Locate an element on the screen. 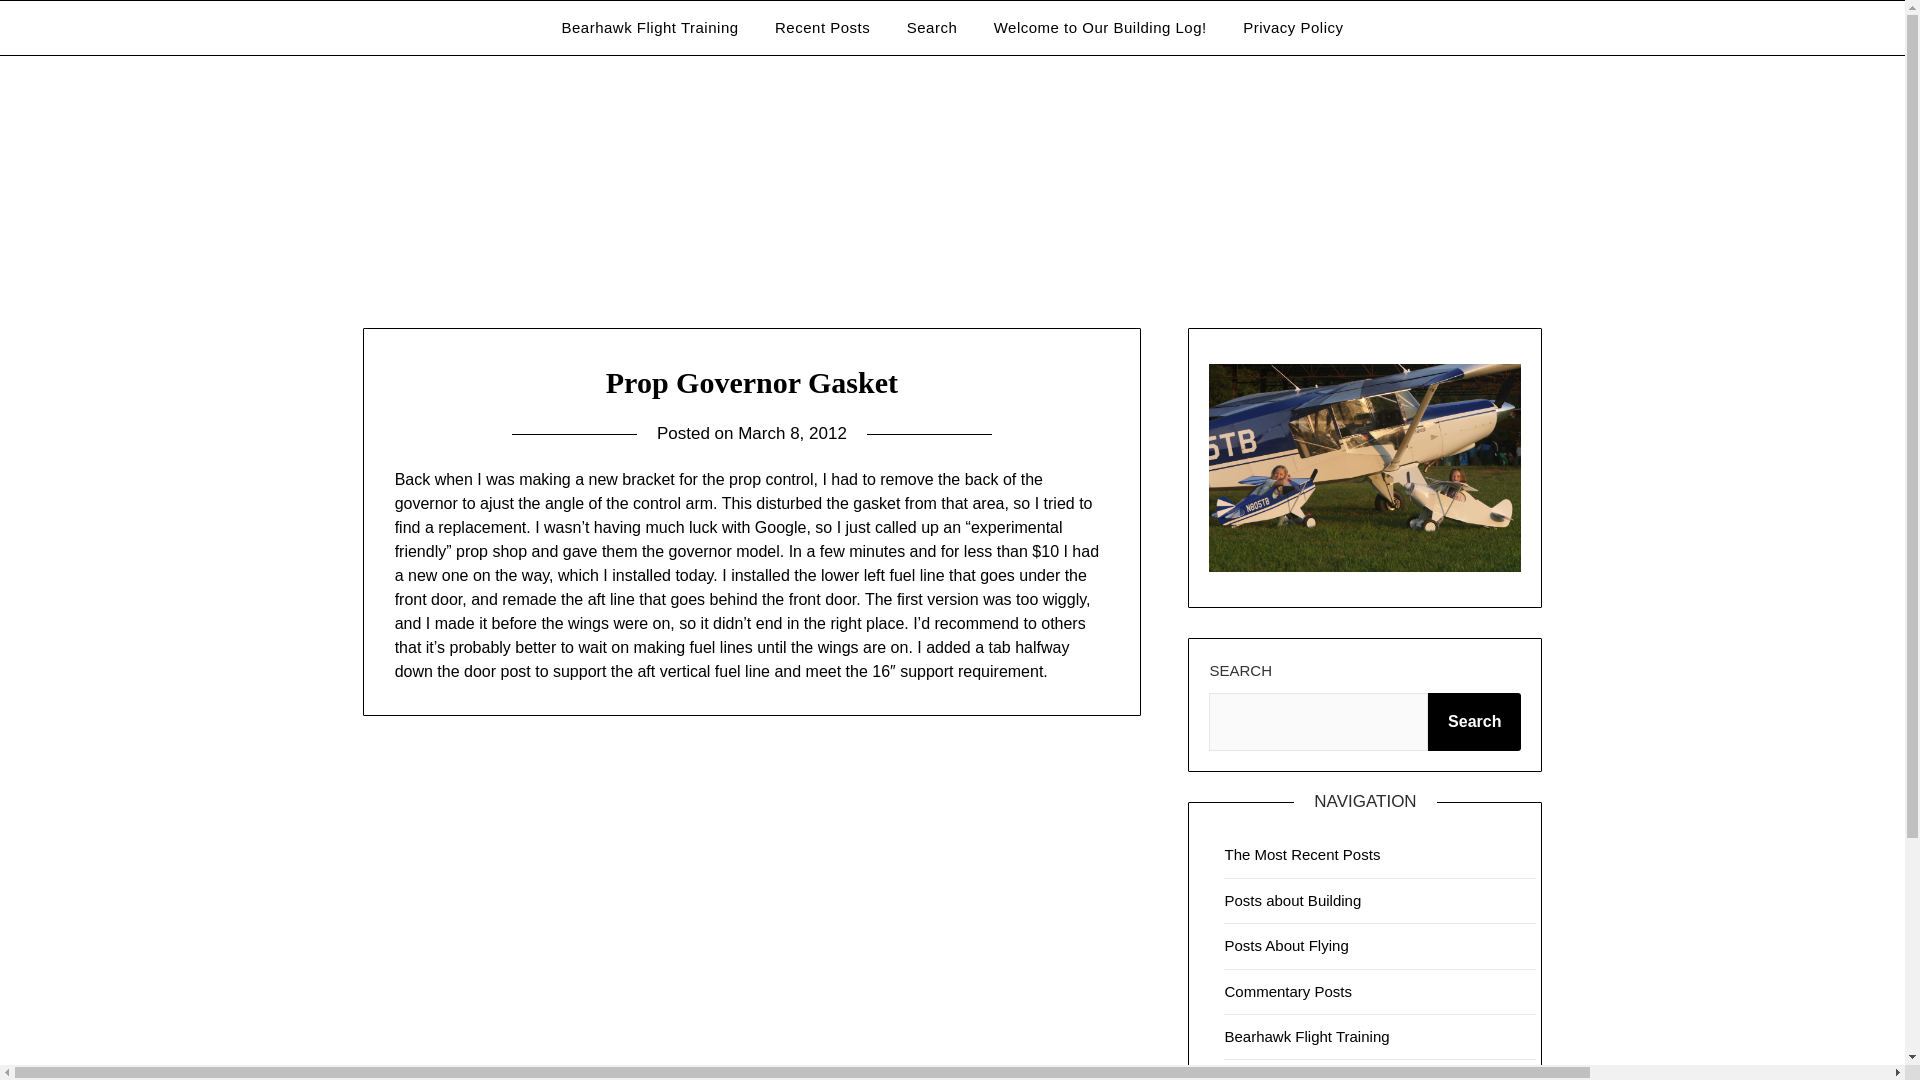 The image size is (1920, 1080). Bearhawk Flight Training is located at coordinates (1306, 1036).